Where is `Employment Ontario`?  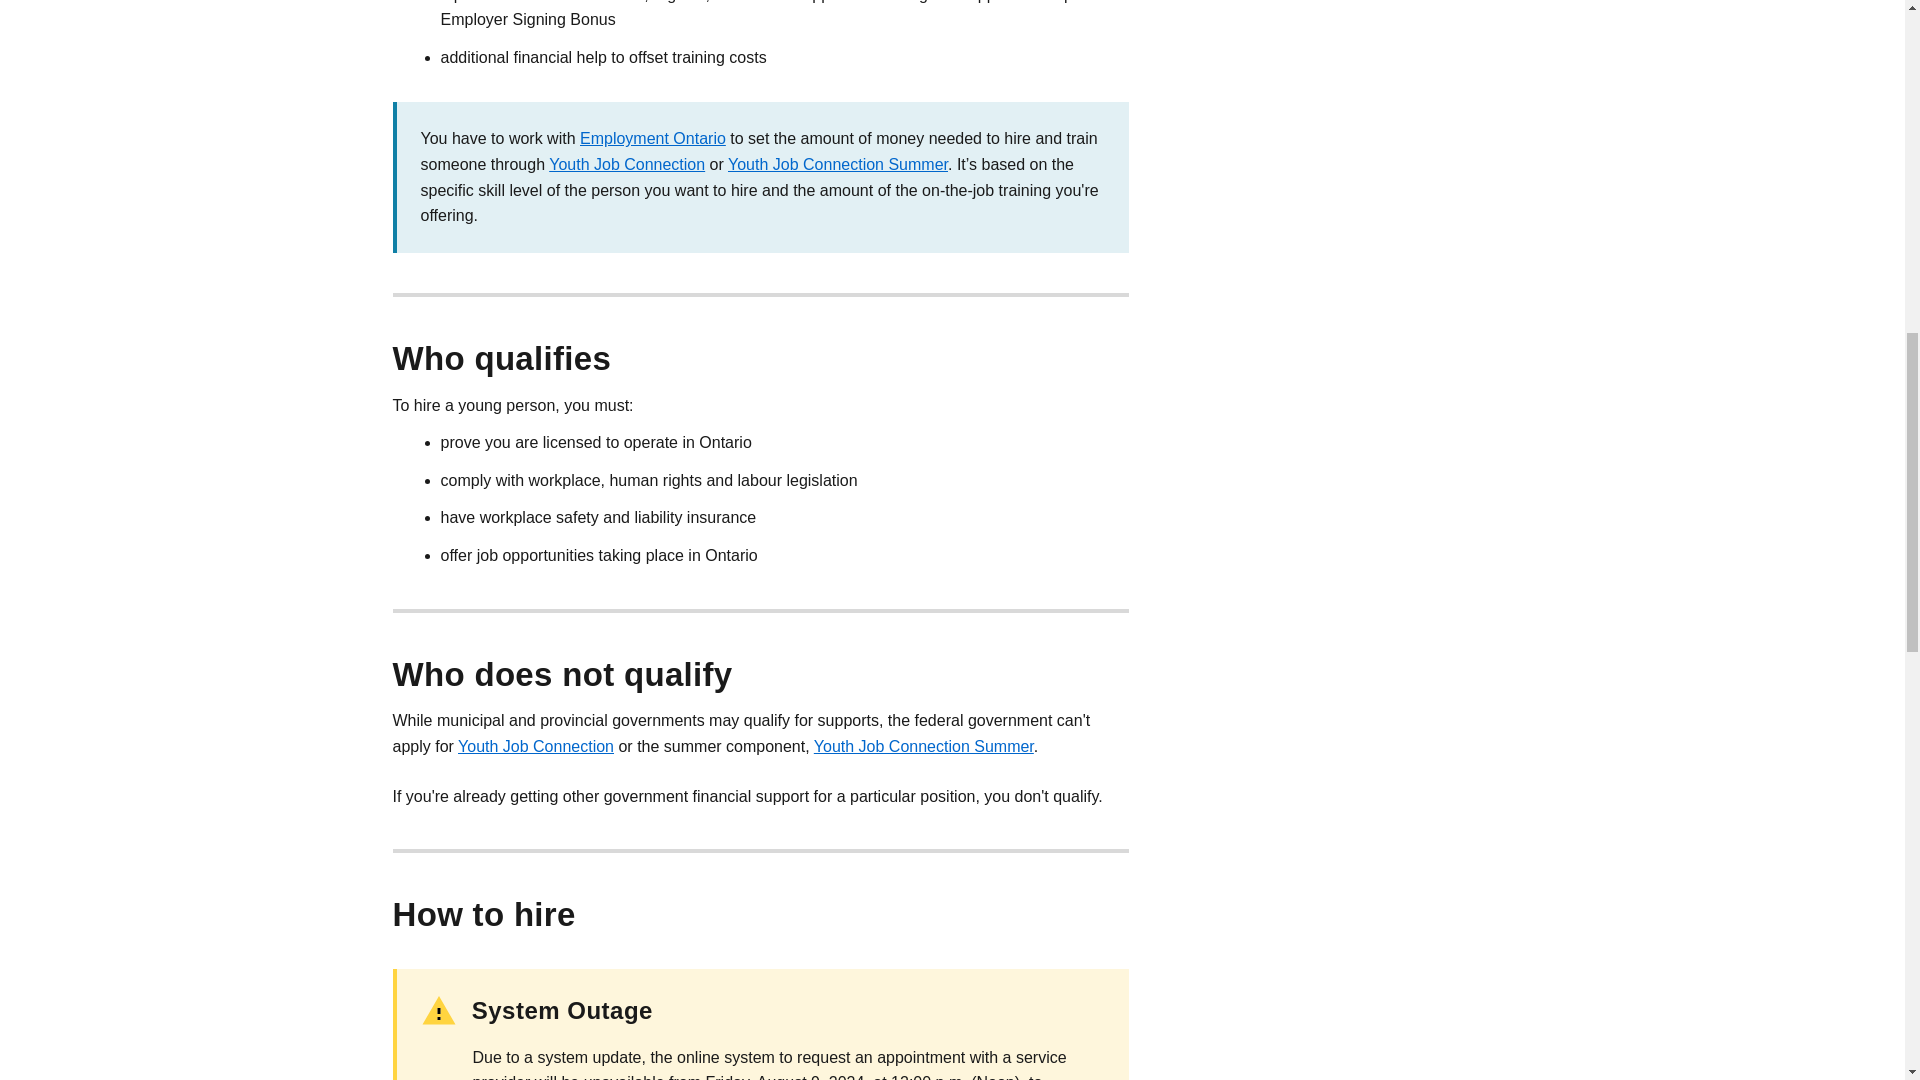 Employment Ontario is located at coordinates (652, 138).